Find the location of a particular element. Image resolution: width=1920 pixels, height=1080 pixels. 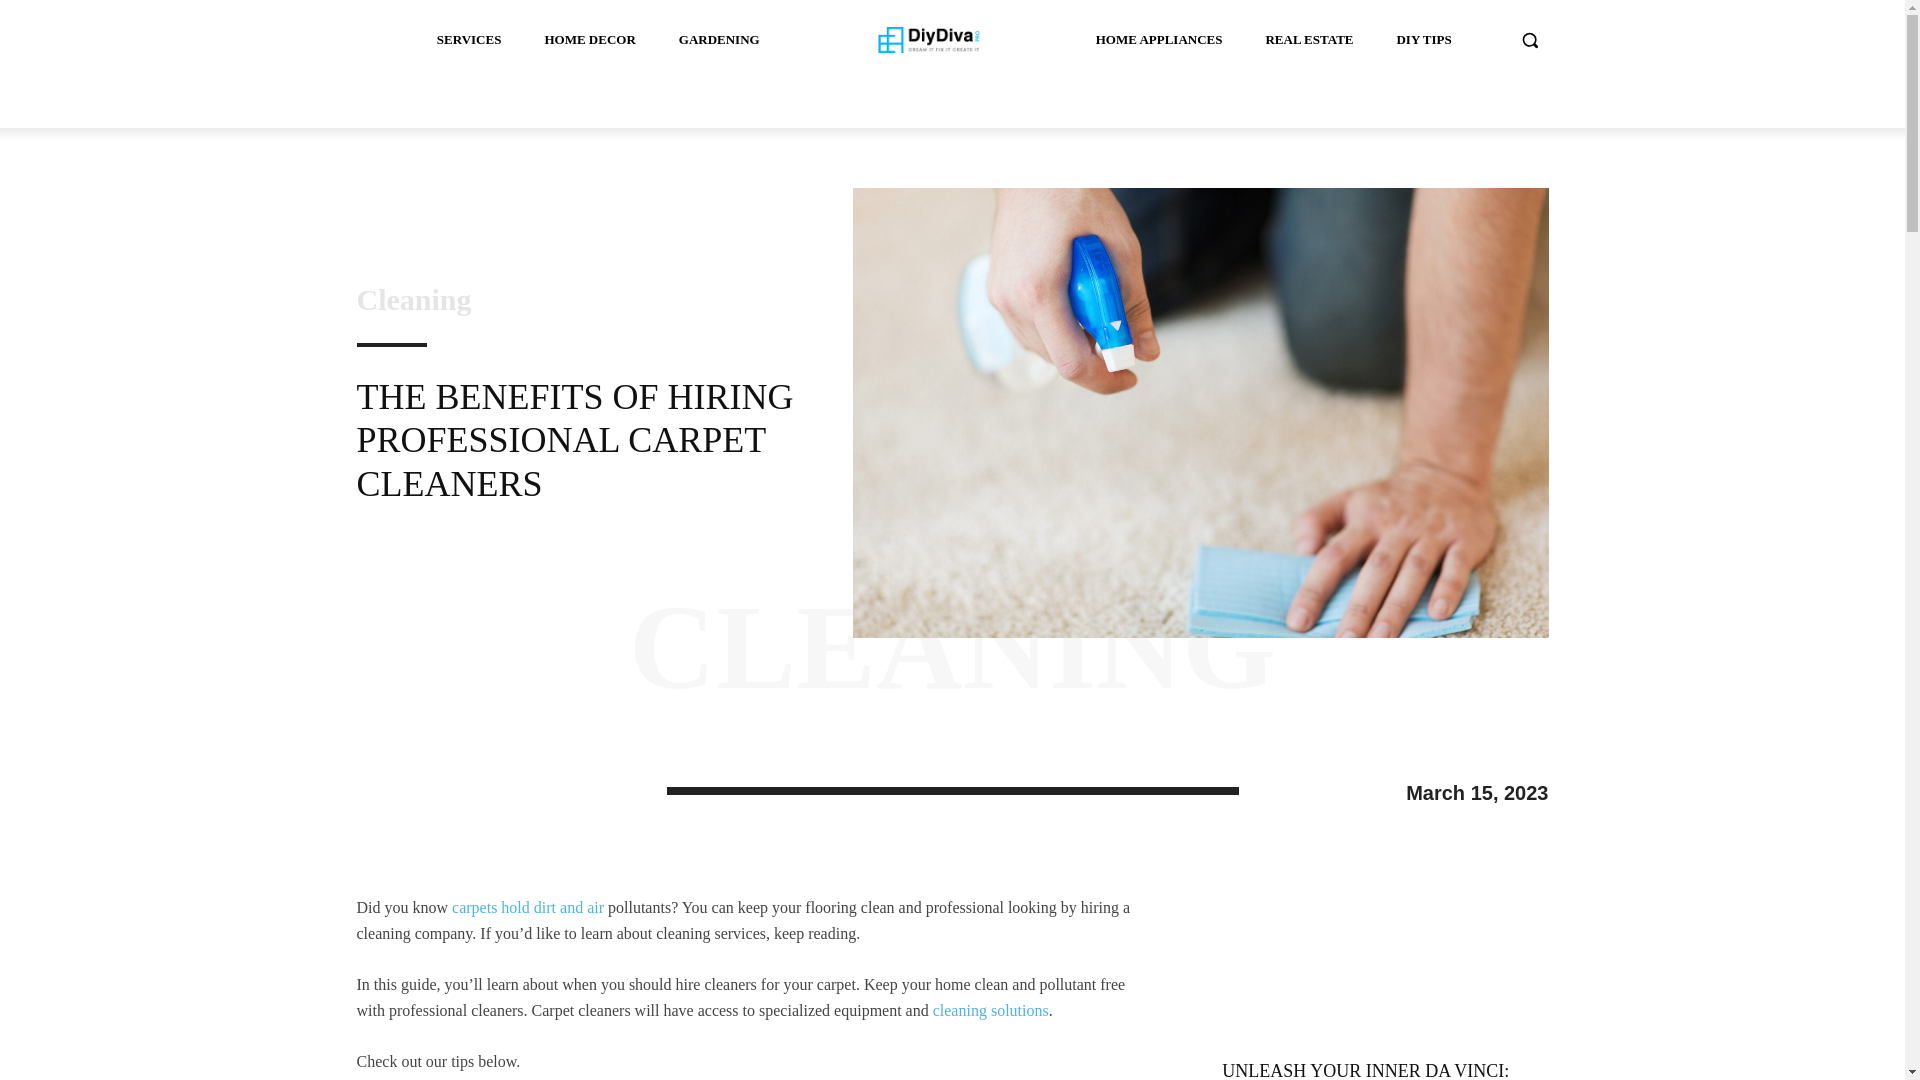

REAL ESTATE is located at coordinates (1309, 40).